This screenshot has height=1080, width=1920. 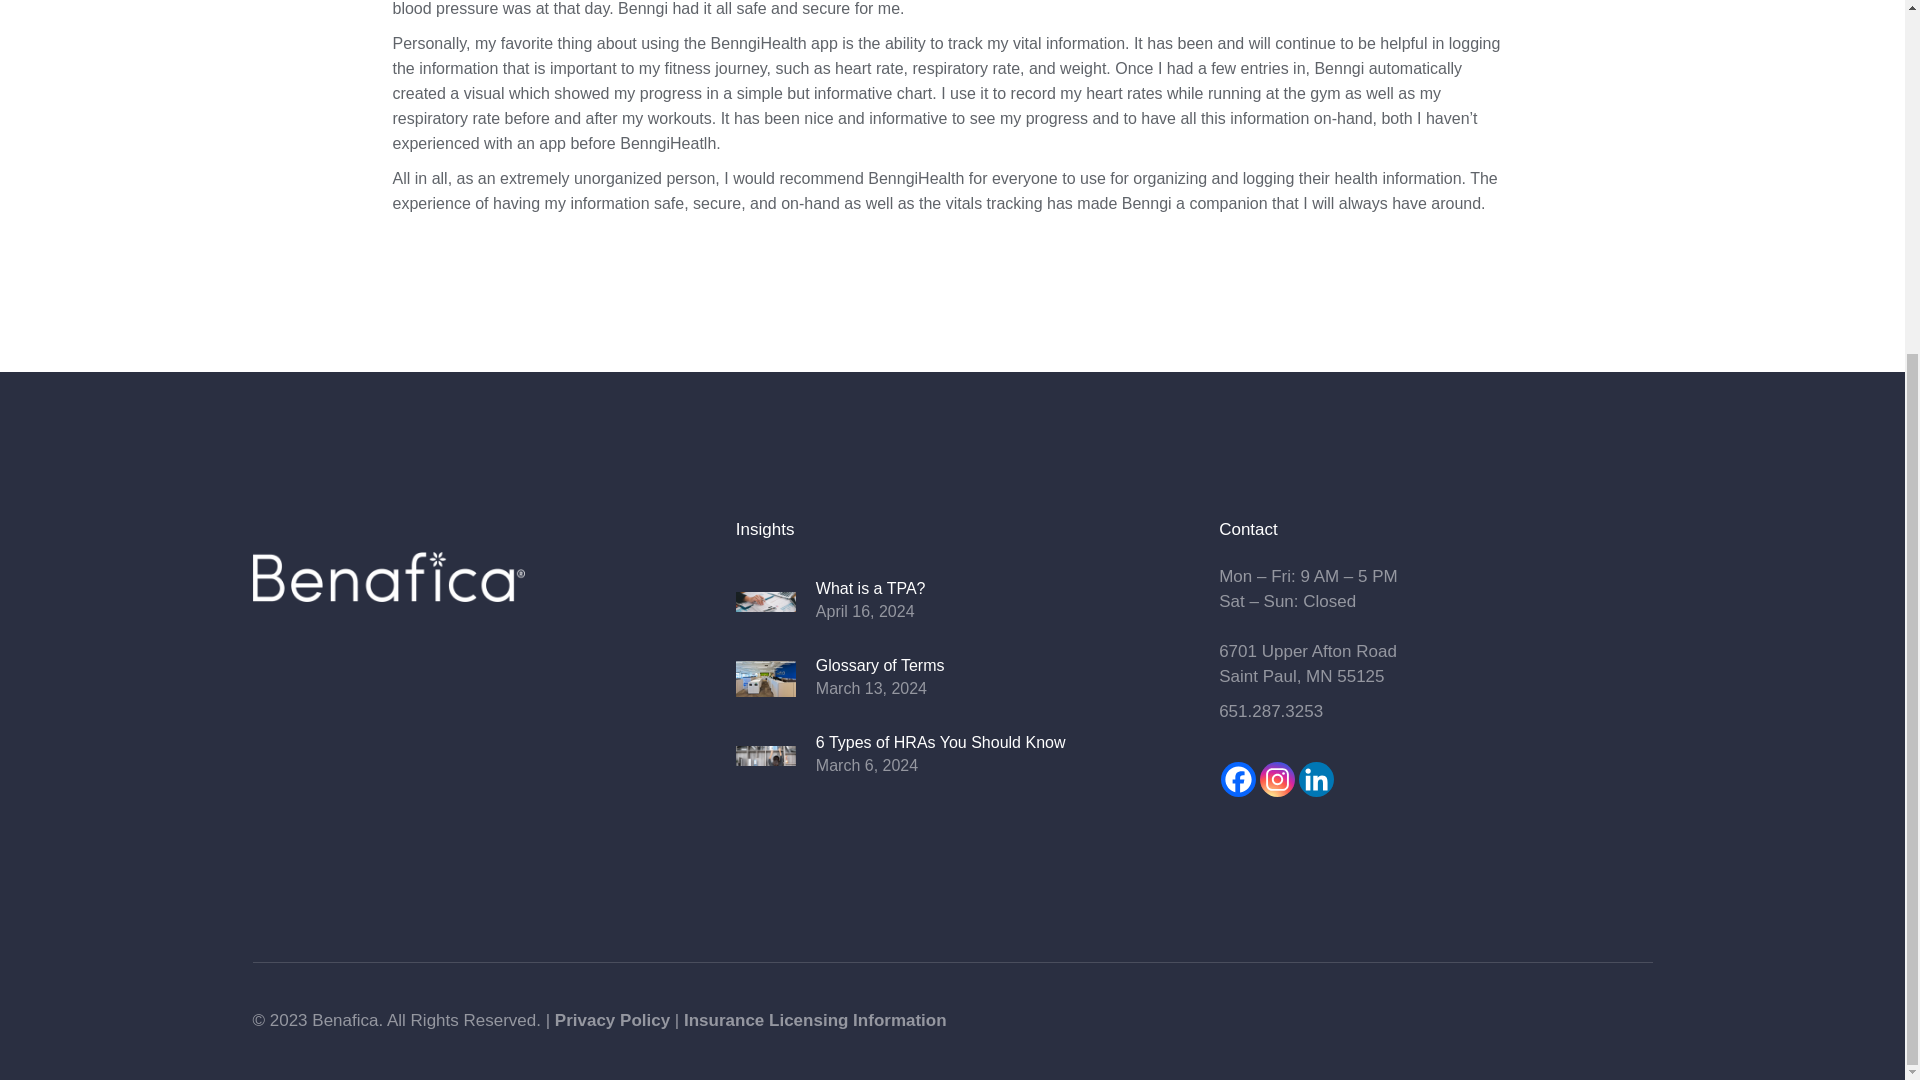 I want to click on Instagram, so click(x=1276, y=780).